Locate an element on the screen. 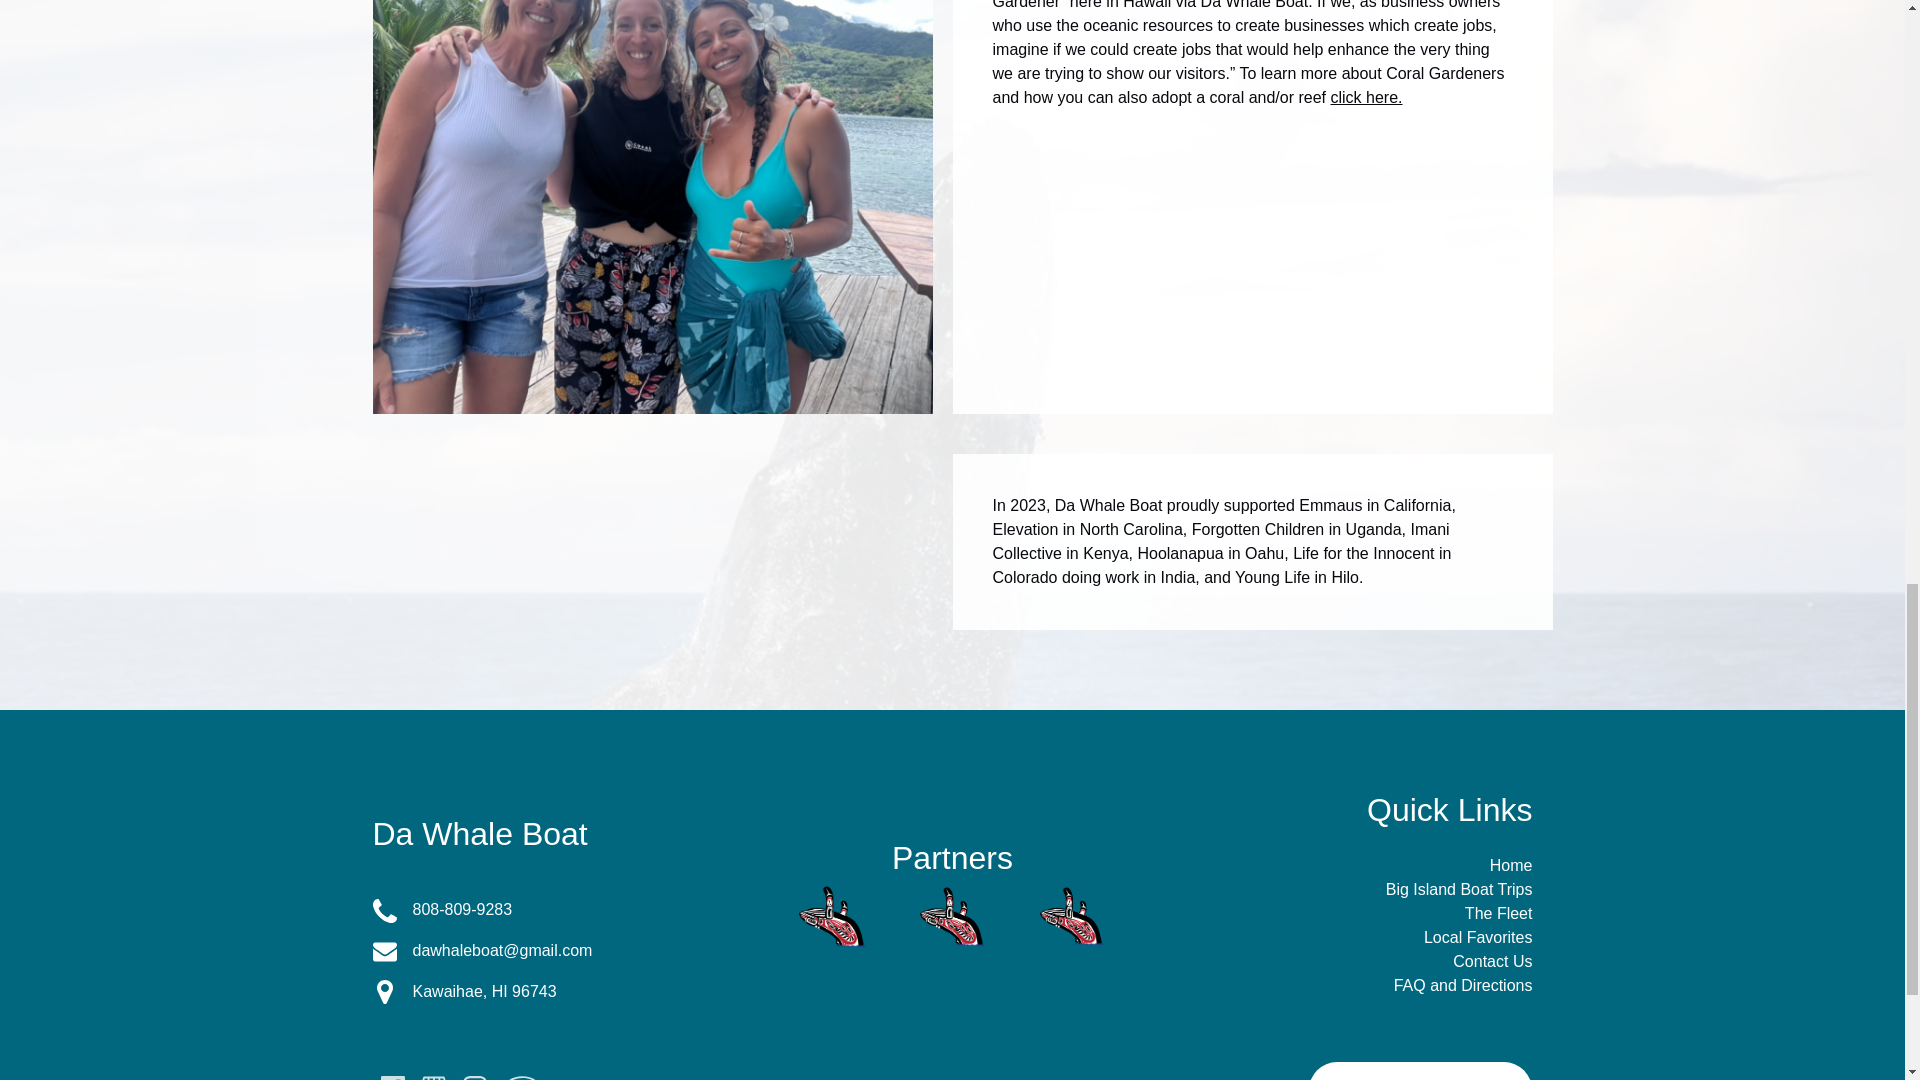  Envelope is located at coordinates (552, 910).